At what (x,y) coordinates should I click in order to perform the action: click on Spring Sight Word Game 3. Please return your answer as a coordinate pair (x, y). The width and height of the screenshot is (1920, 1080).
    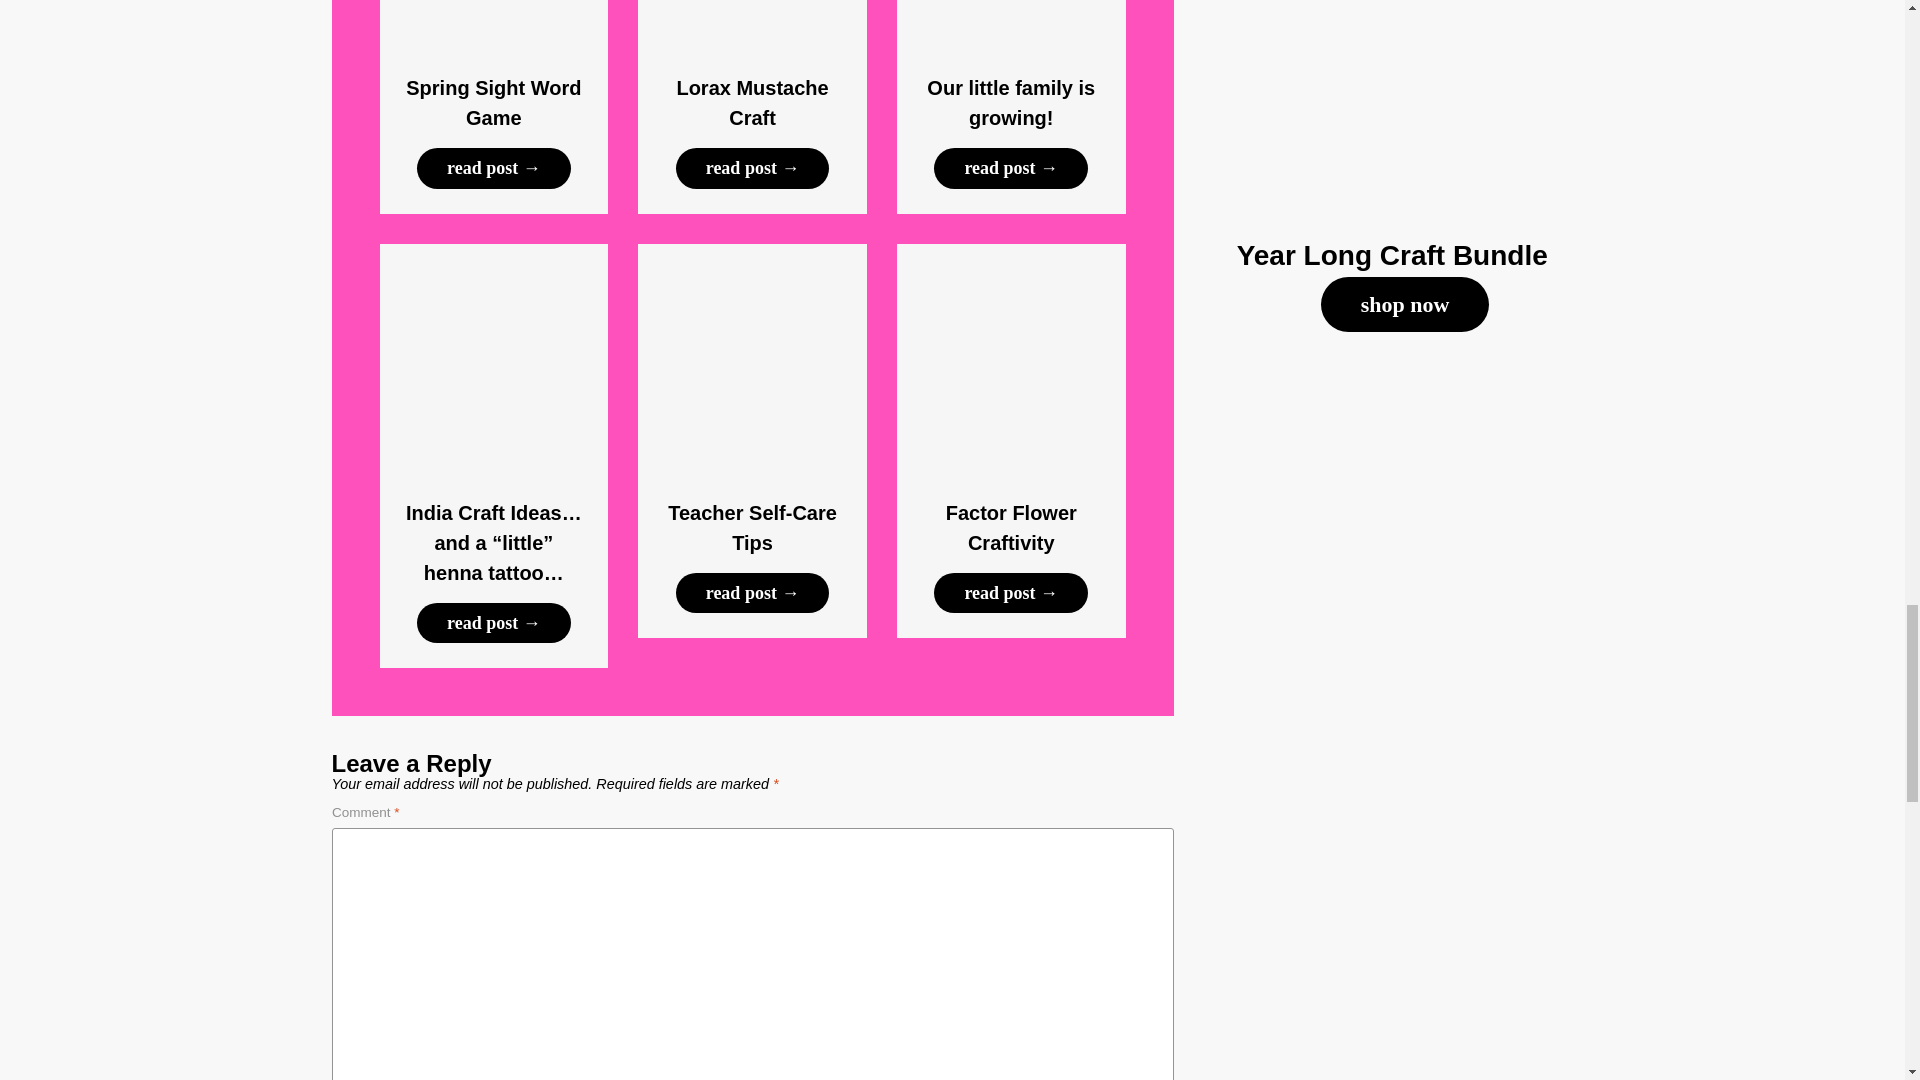
    Looking at the image, I should click on (494, 24).